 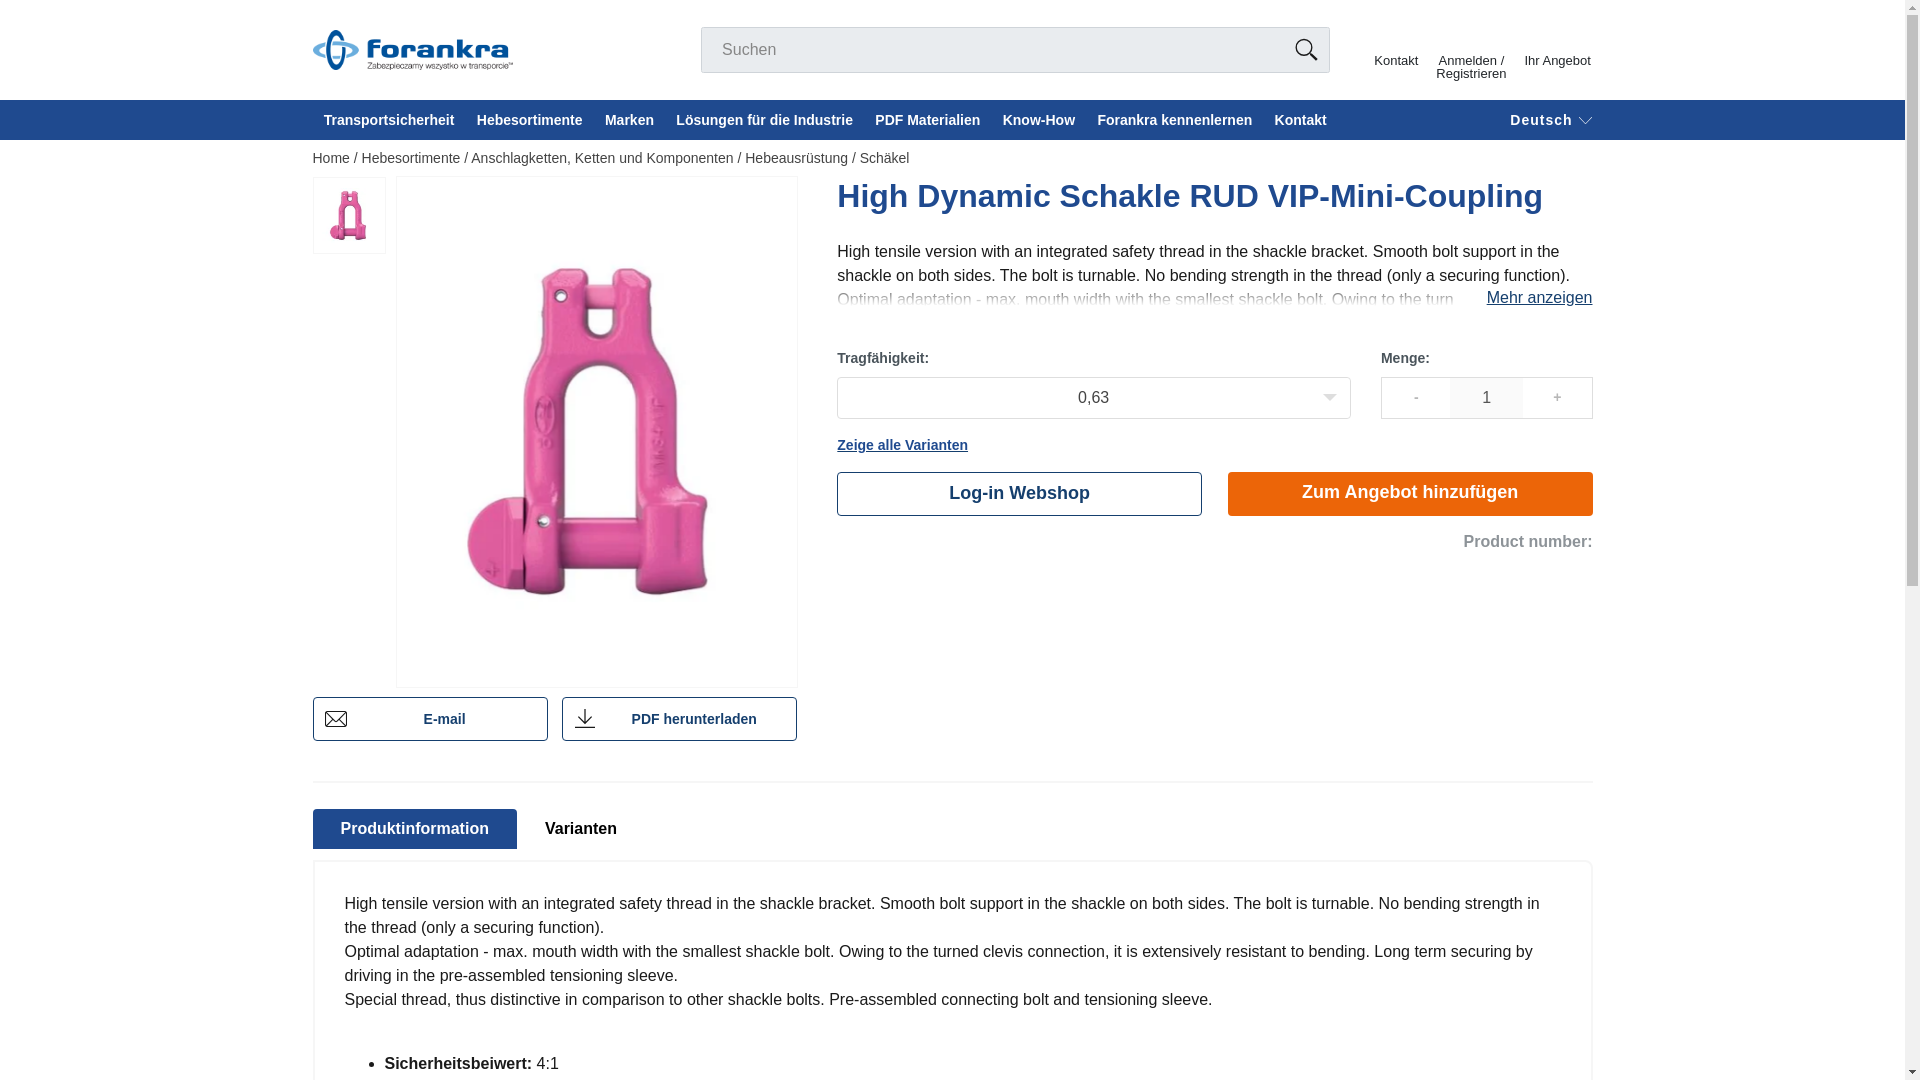 What do you see at coordinates (1486, 398) in the screenshot?
I see `1` at bounding box center [1486, 398].